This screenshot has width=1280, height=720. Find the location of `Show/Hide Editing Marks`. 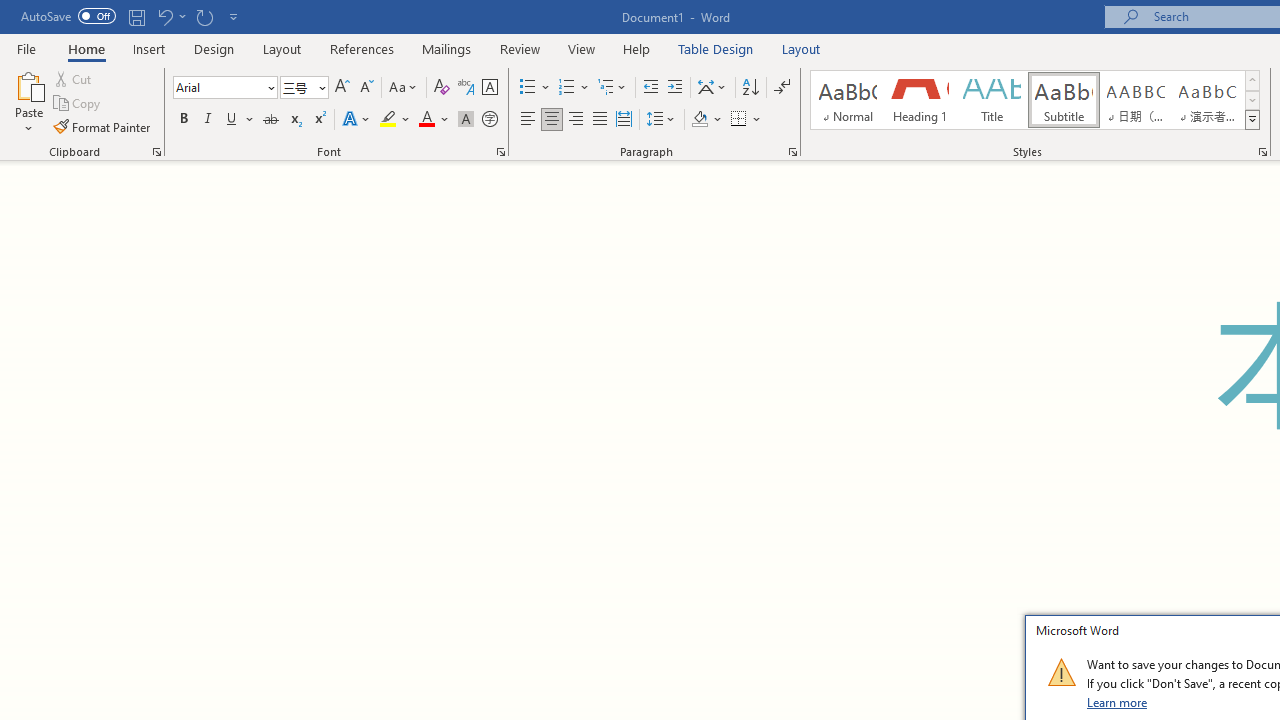

Show/Hide Editing Marks is located at coordinates (782, 88).